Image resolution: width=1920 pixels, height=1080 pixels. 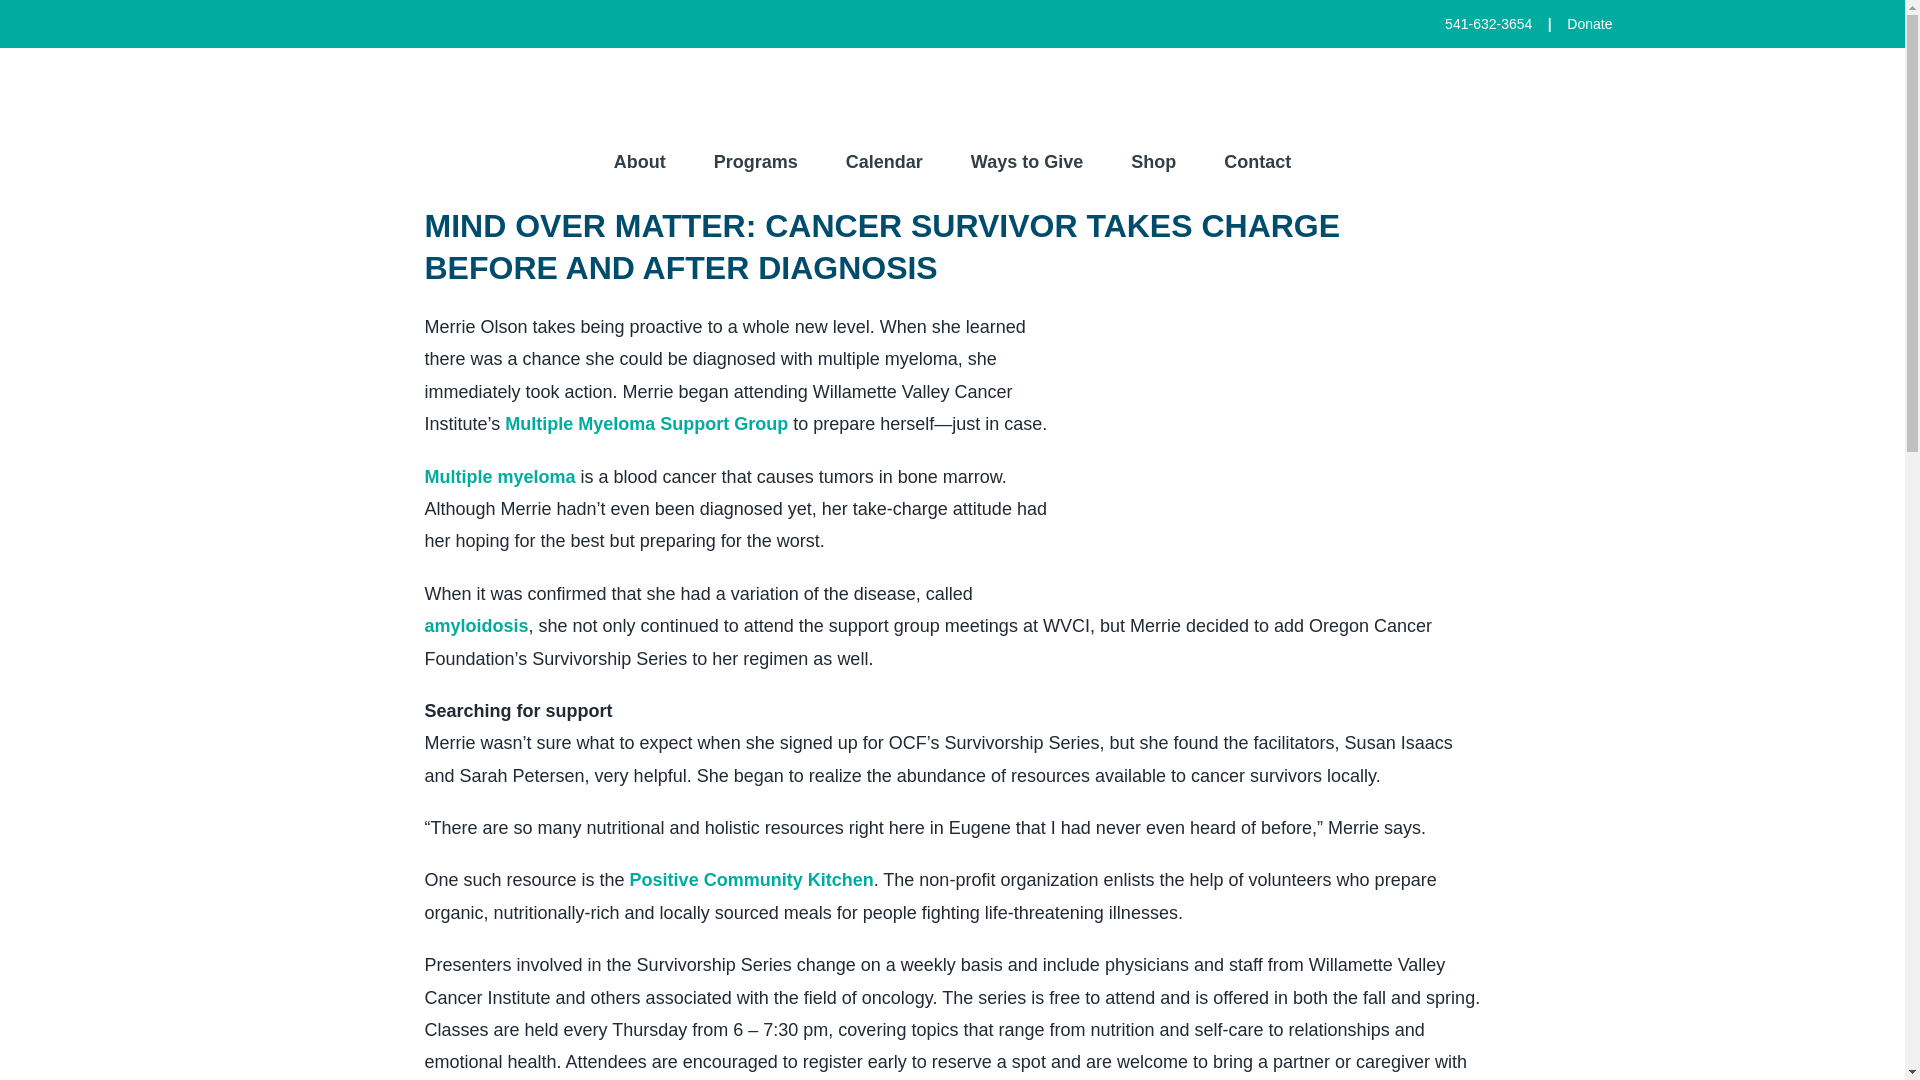 What do you see at coordinates (884, 162) in the screenshot?
I see `Calendar` at bounding box center [884, 162].